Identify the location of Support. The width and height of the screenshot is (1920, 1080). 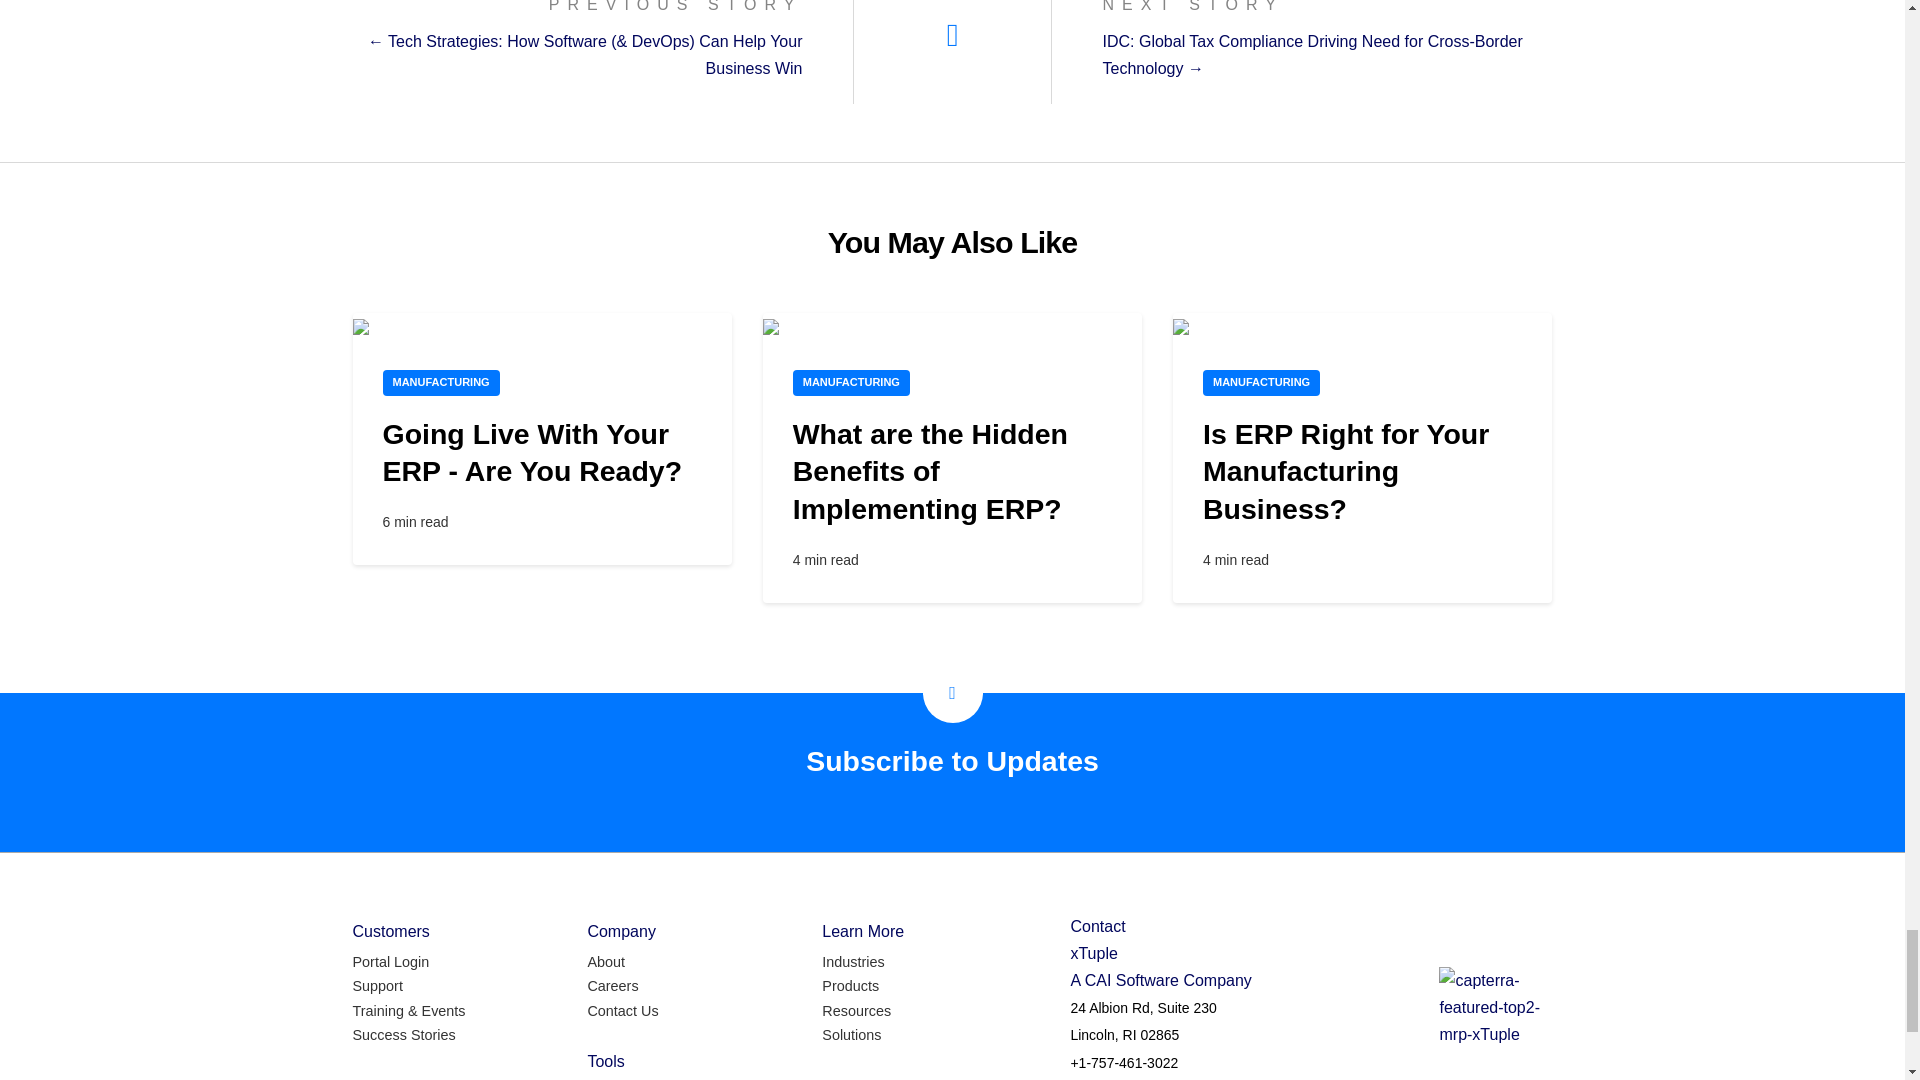
(376, 986).